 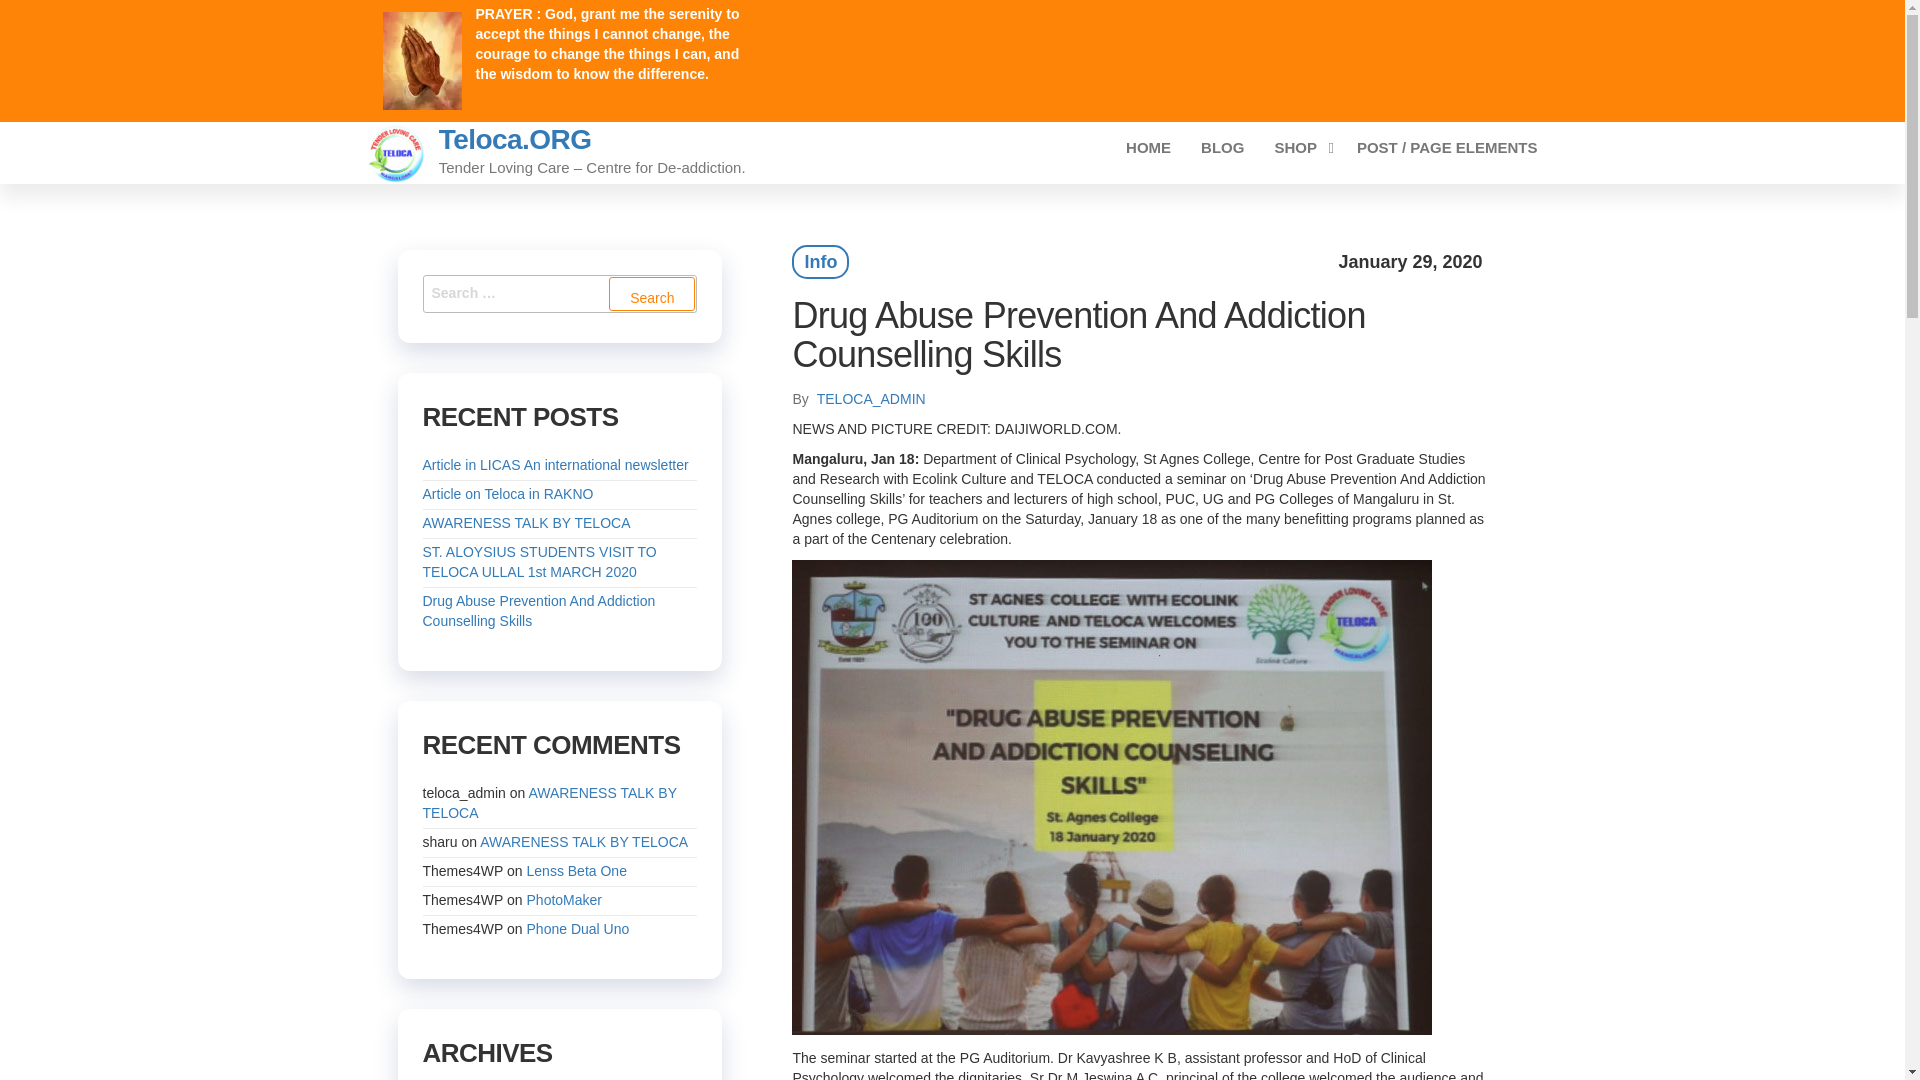 What do you see at coordinates (652, 294) in the screenshot?
I see `Search` at bounding box center [652, 294].